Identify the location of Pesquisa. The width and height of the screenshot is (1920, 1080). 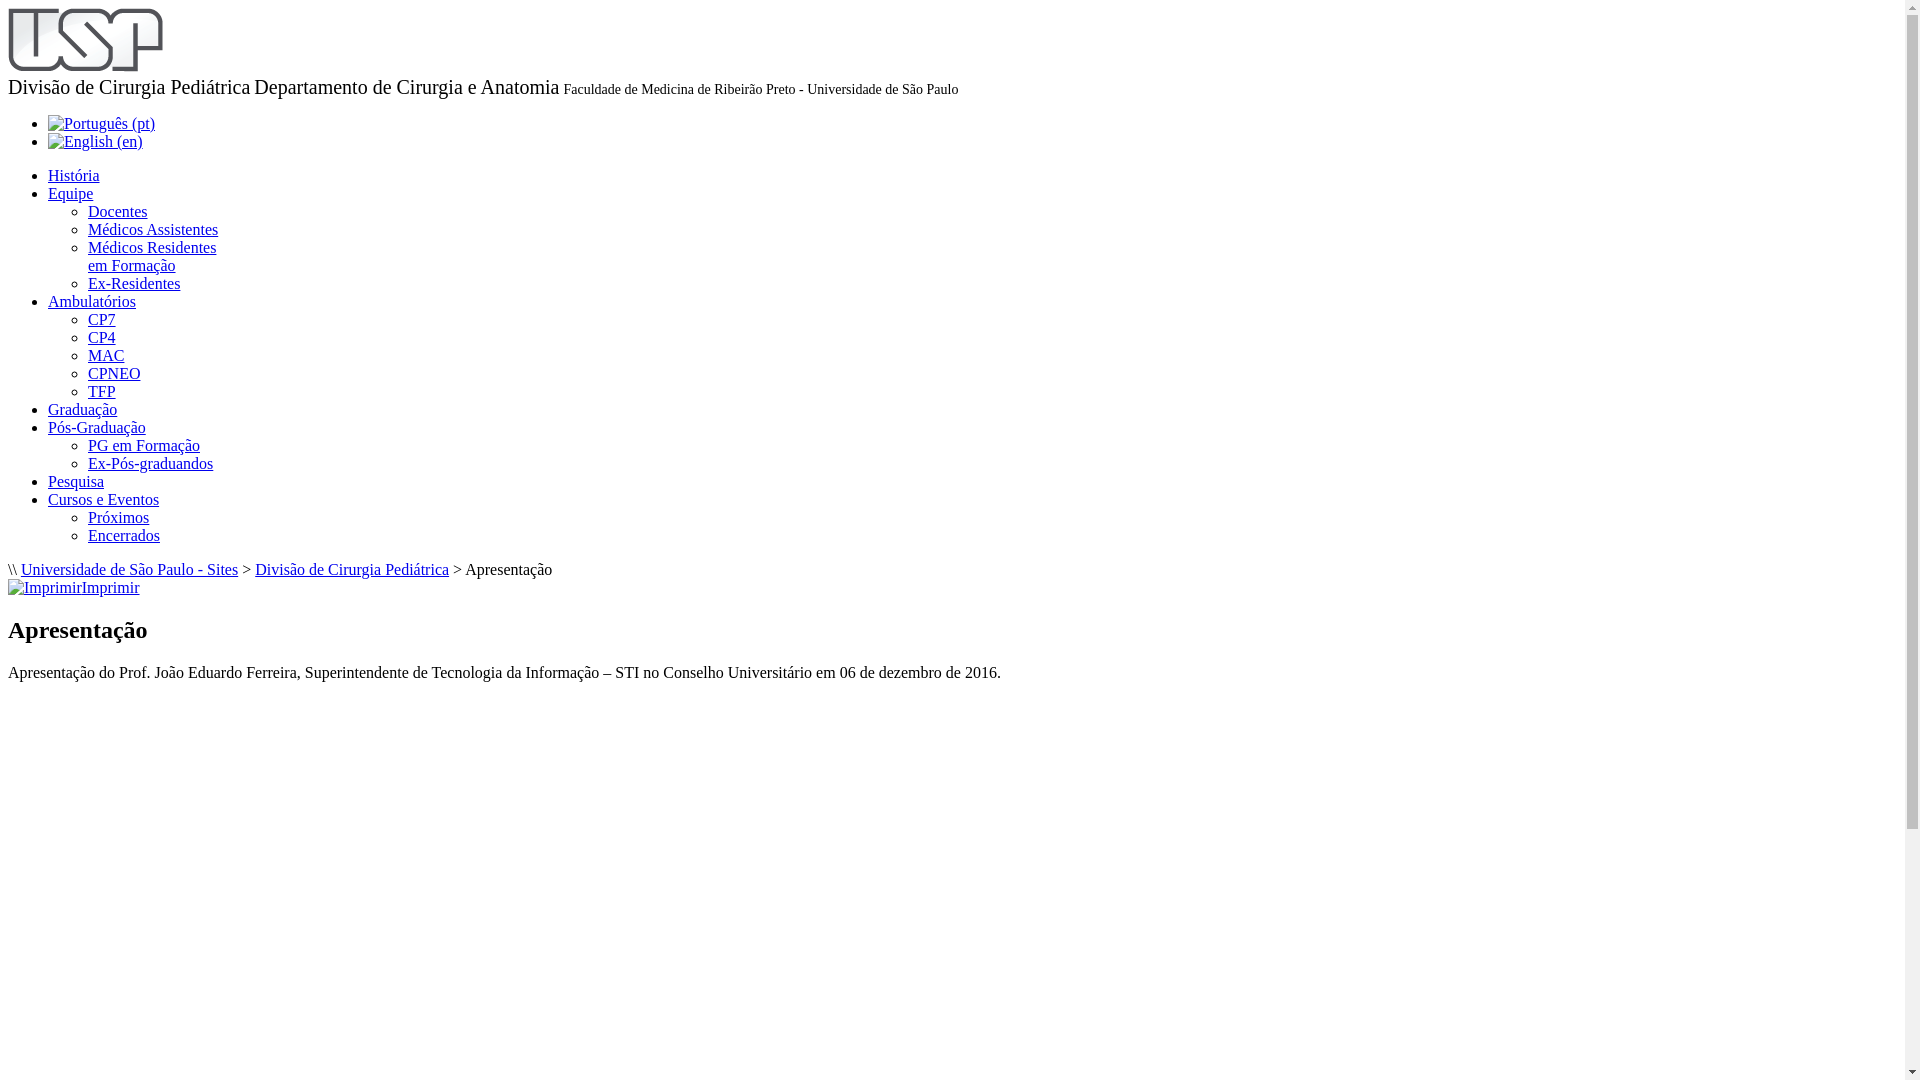
(76, 482).